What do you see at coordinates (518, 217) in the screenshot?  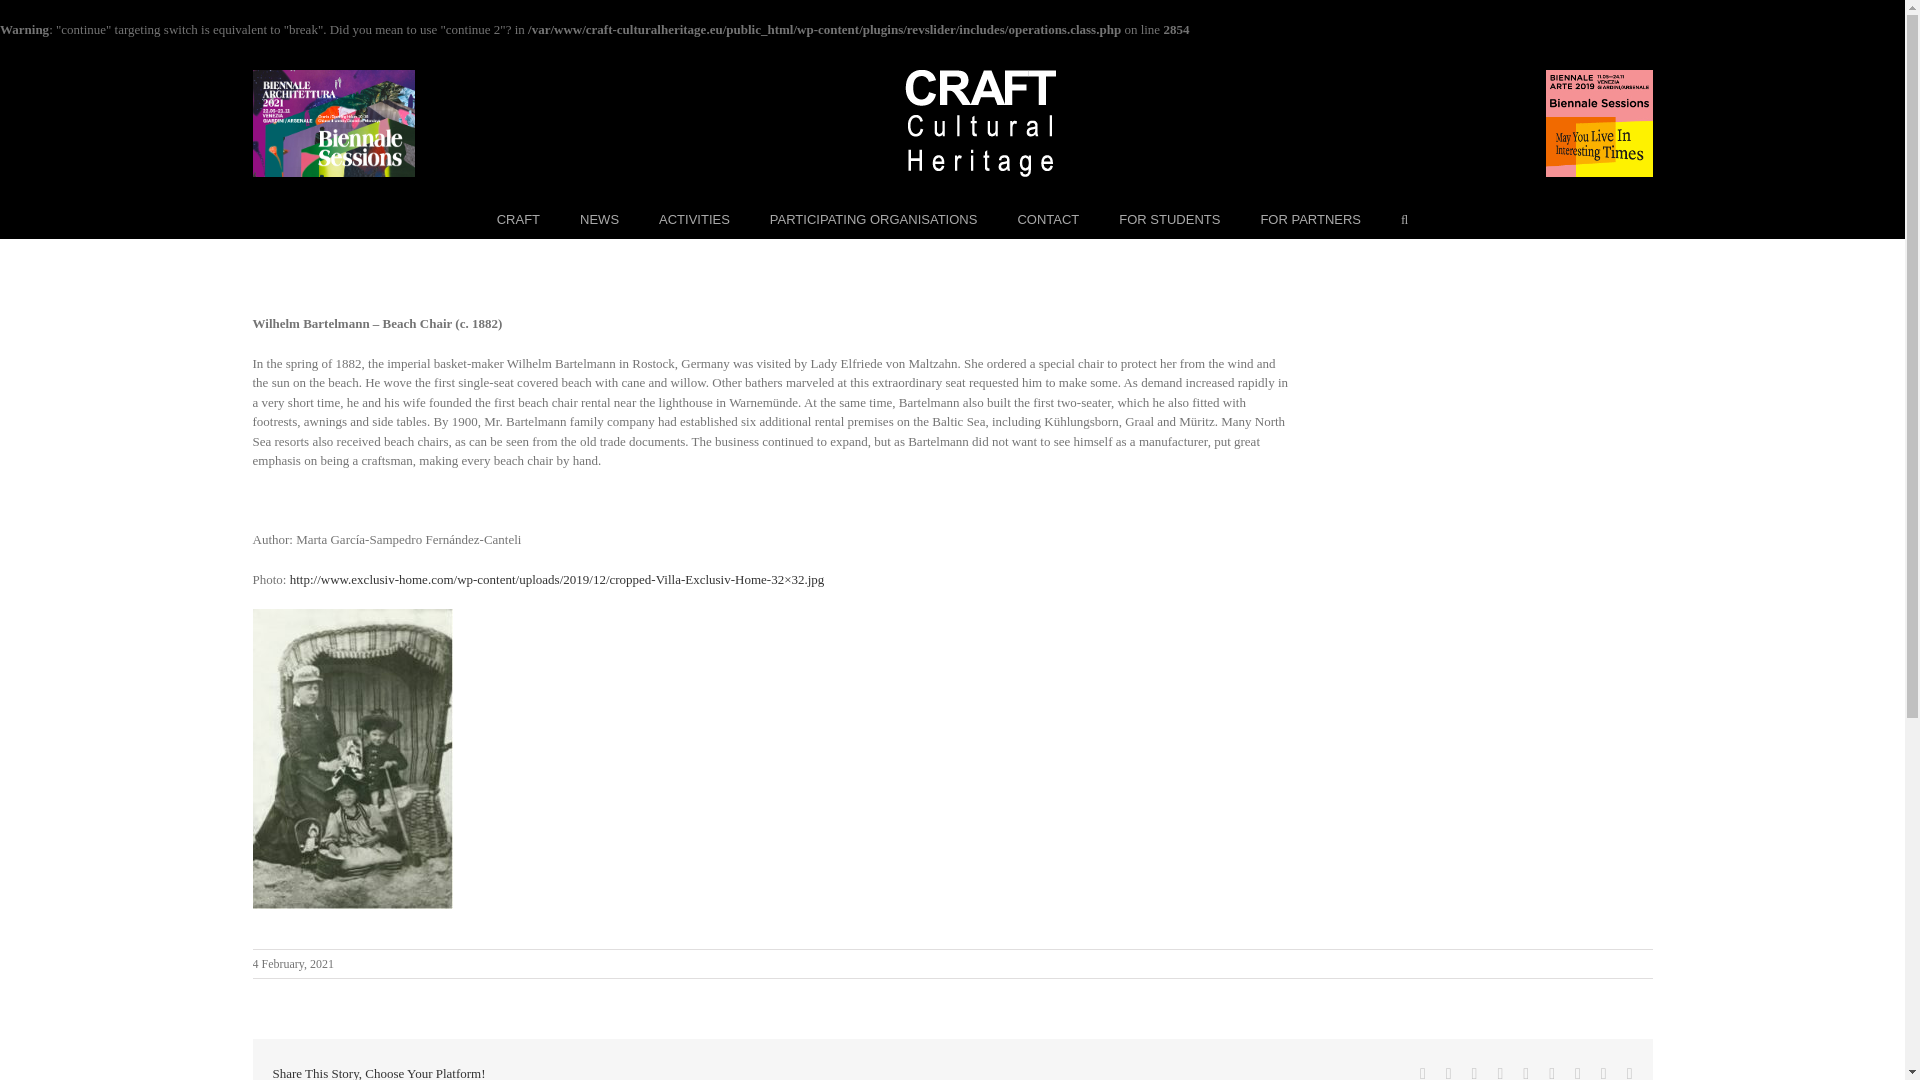 I see `CRAFT` at bounding box center [518, 217].